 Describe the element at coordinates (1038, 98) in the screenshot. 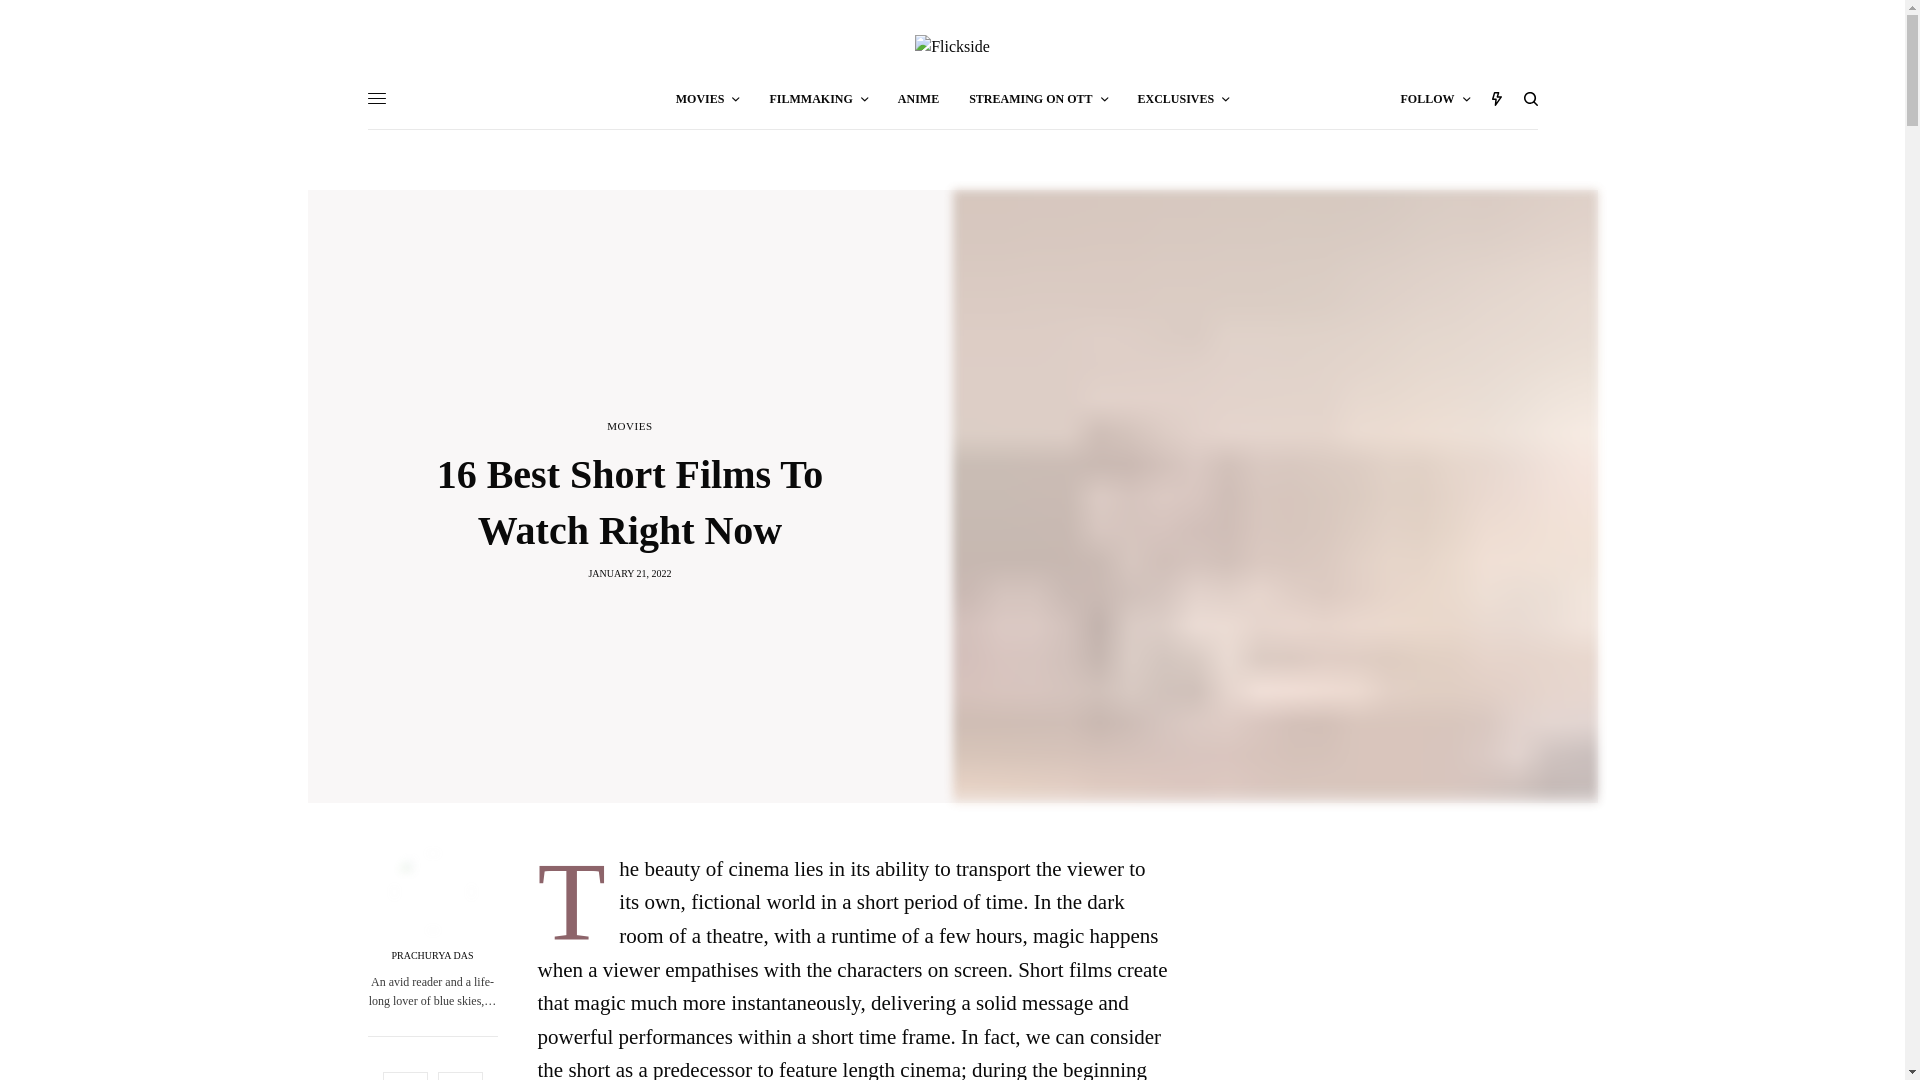

I see `STREAMING ON OTT` at that location.